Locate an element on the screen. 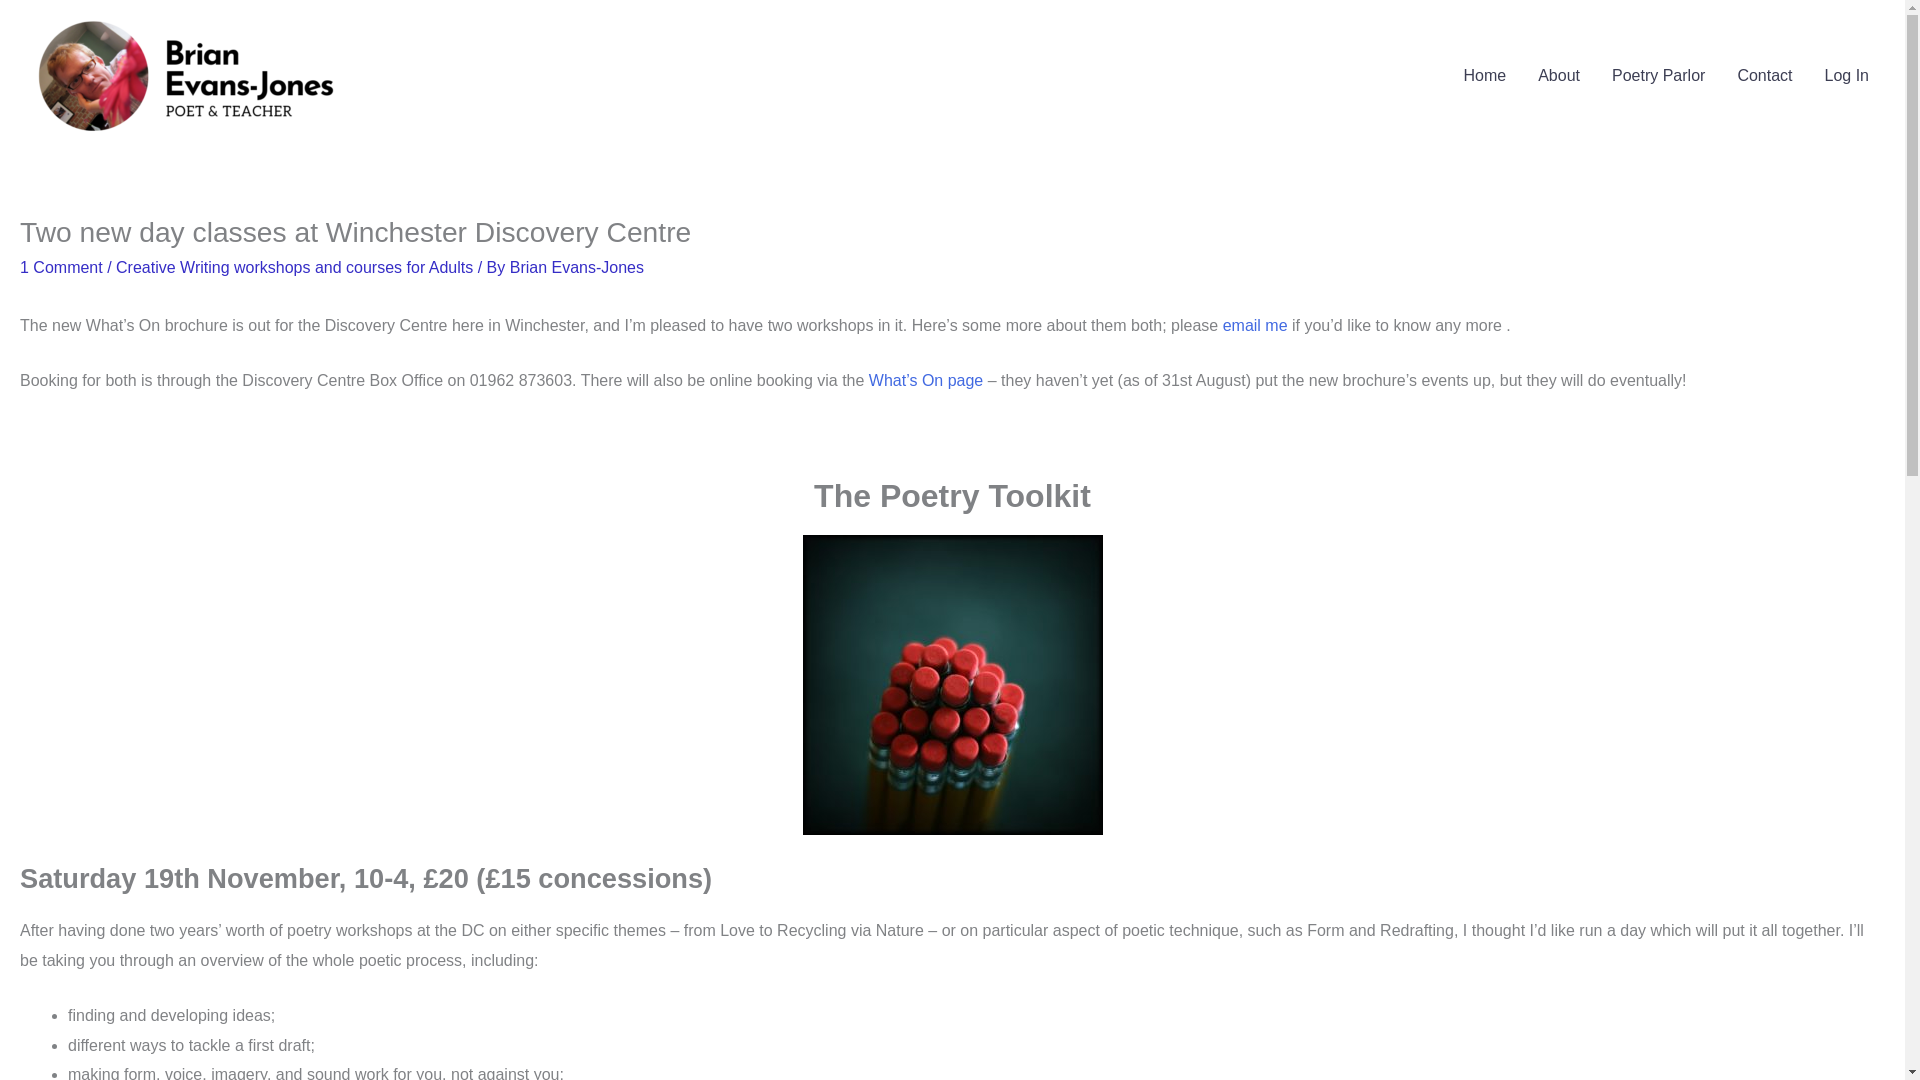 This screenshot has height=1080, width=1920. Creative Writing workshops and courses for Adults is located at coordinates (294, 268).